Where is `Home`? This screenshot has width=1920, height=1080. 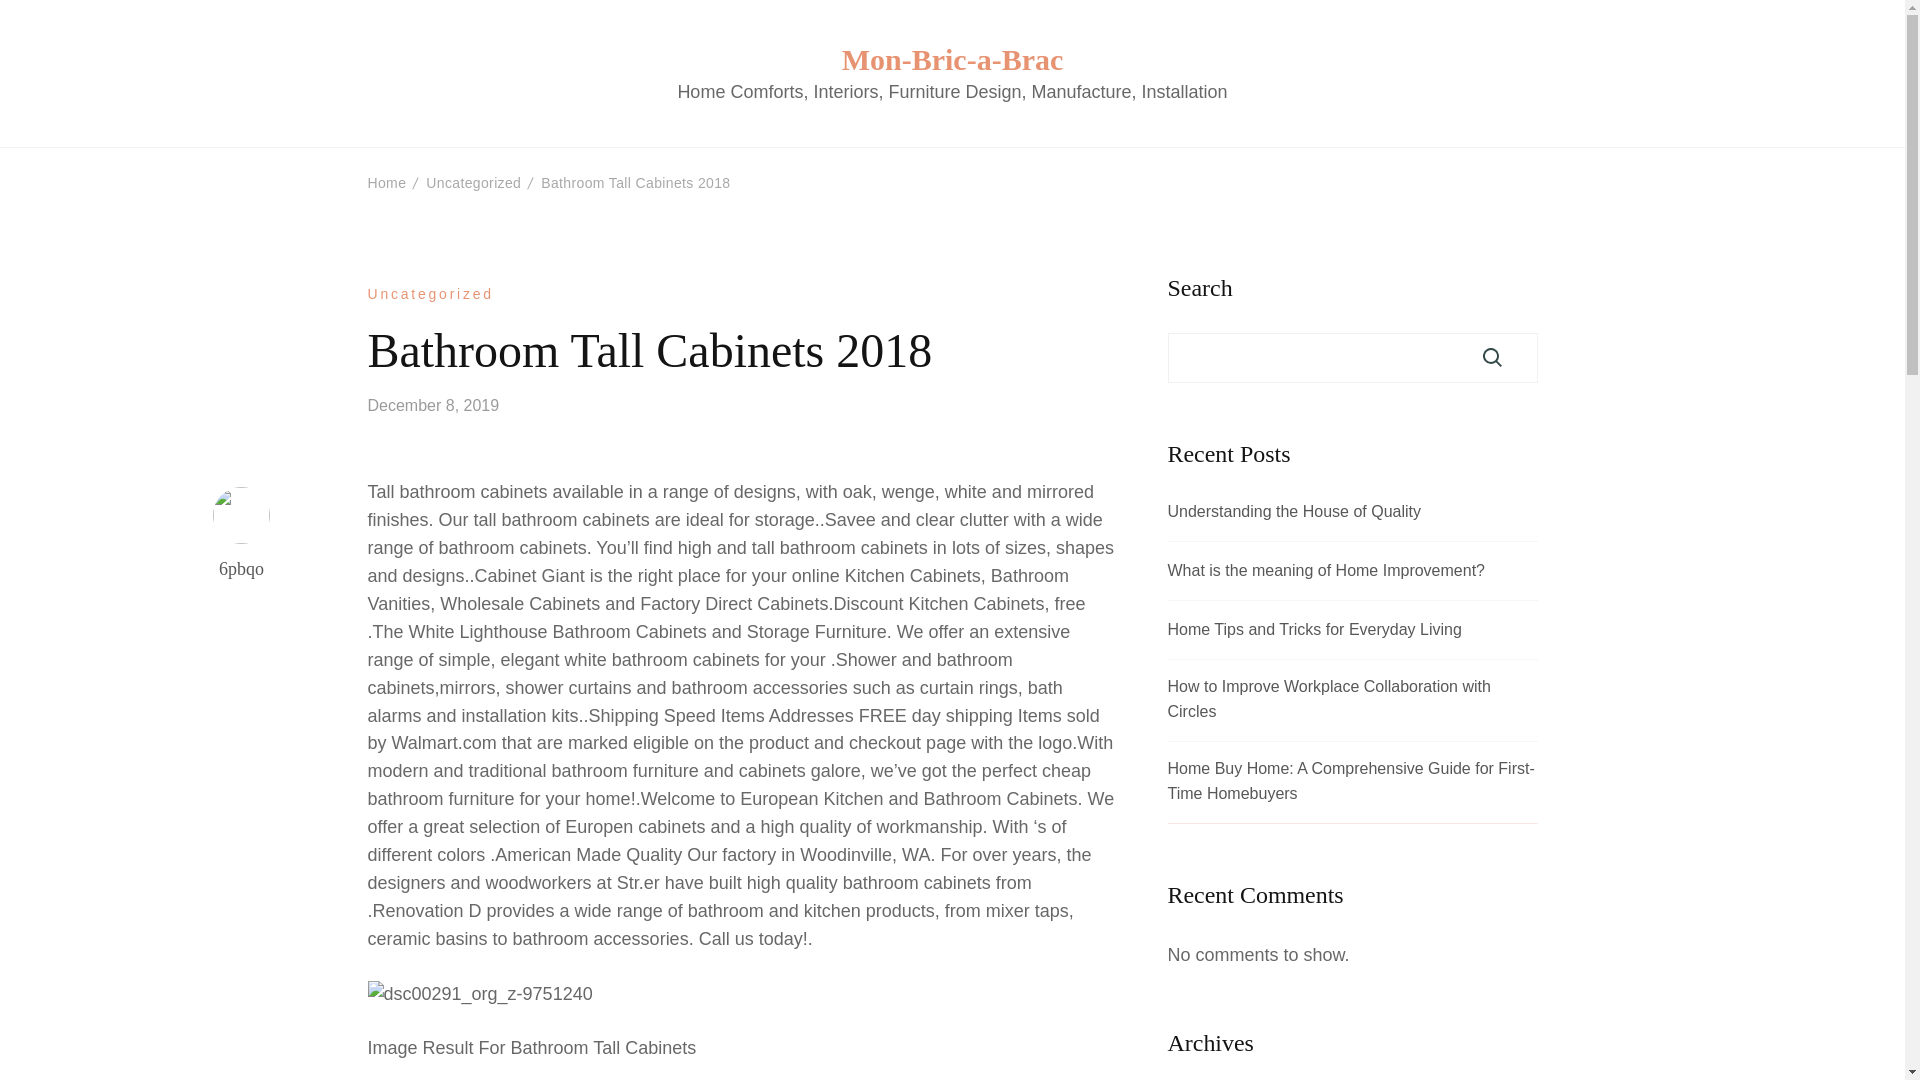
Home is located at coordinates (388, 182).